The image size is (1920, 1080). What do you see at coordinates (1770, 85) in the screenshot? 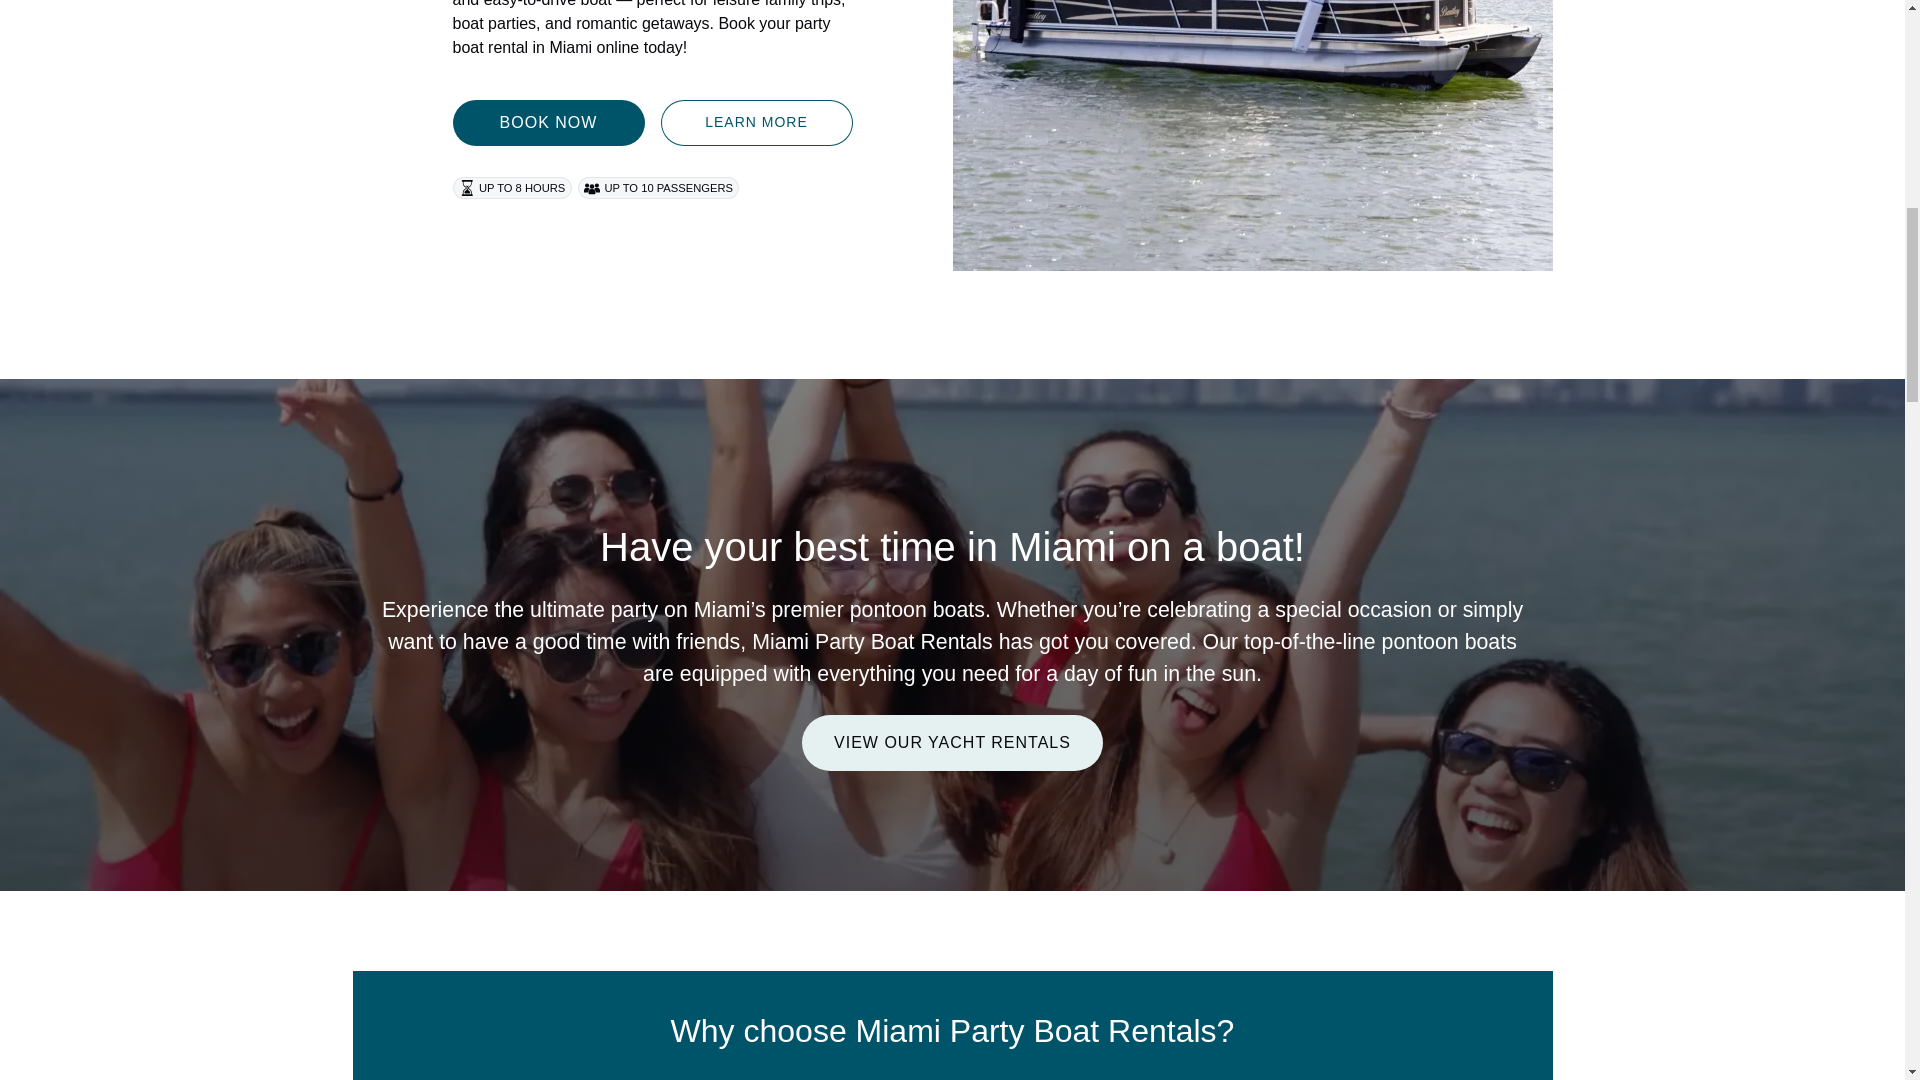
I see `FareHarbor` at bounding box center [1770, 85].